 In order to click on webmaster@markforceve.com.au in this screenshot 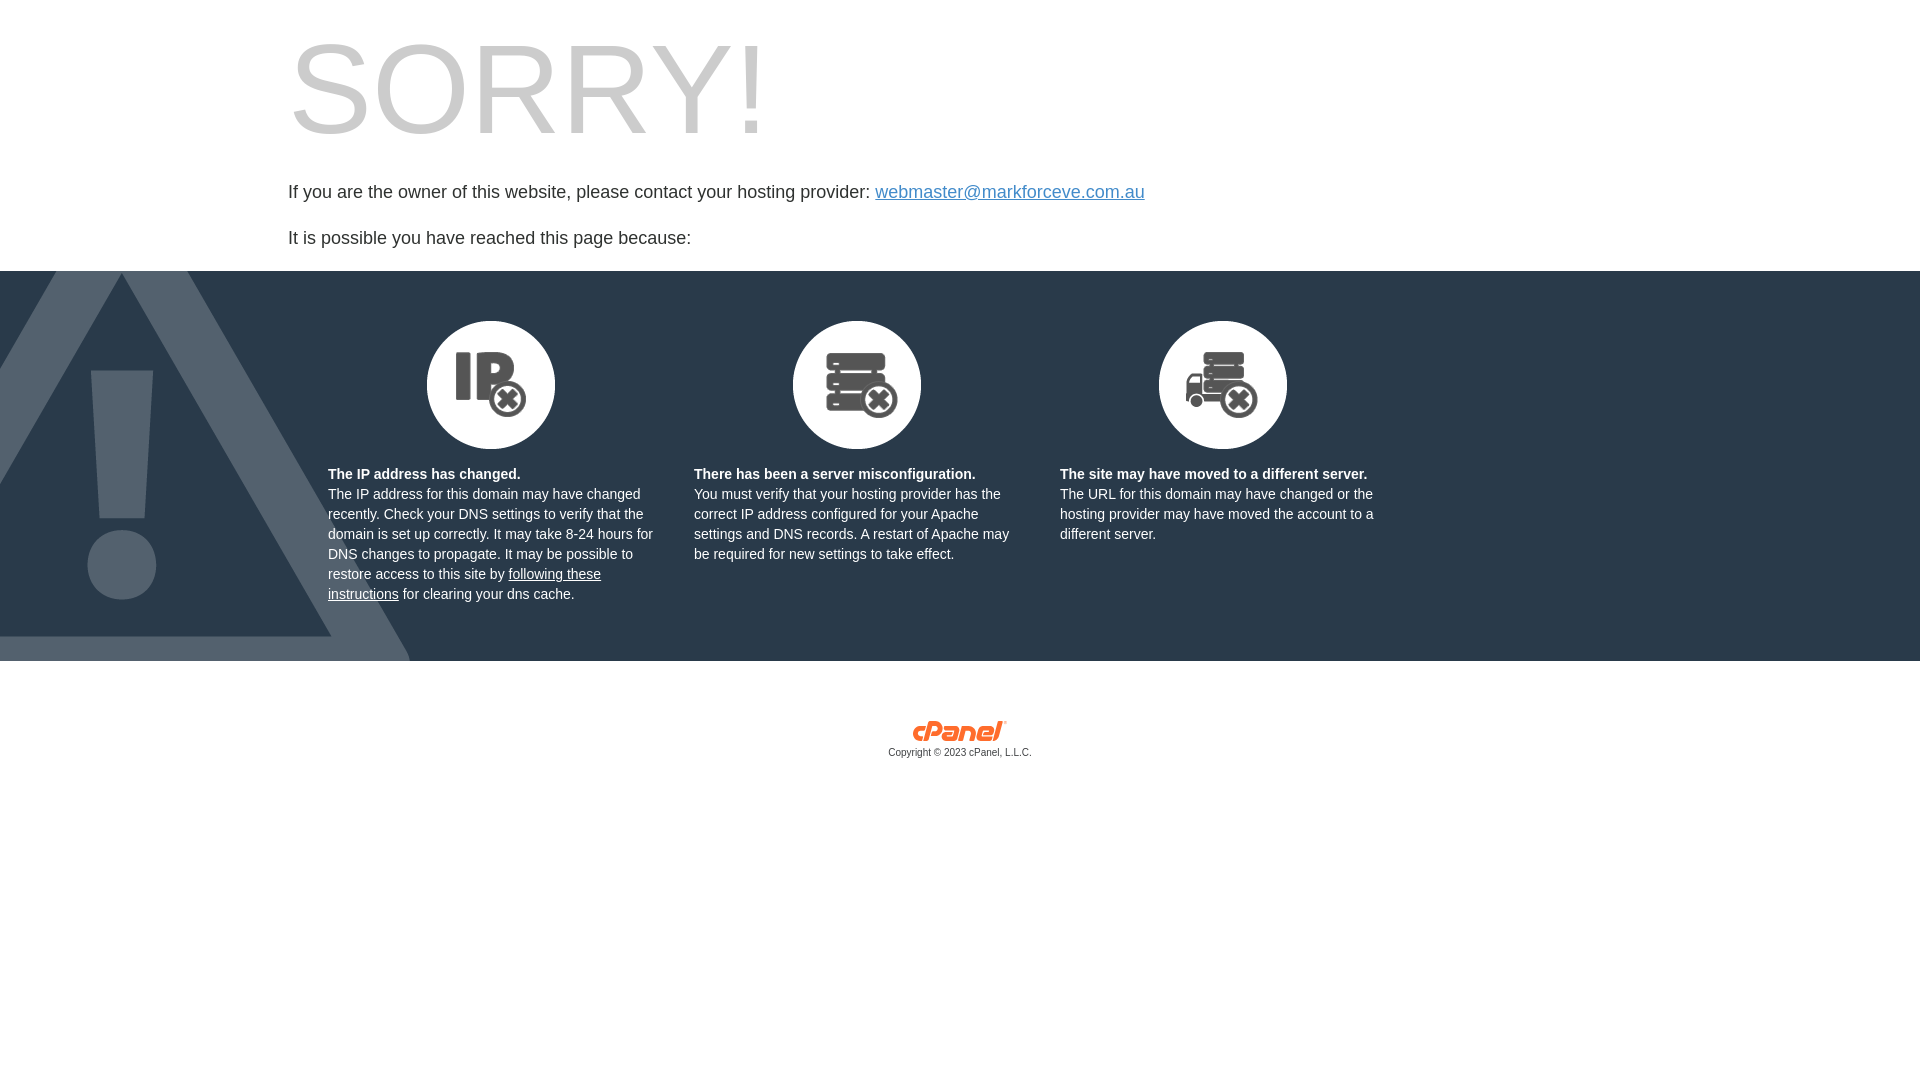, I will do `click(1010, 192)`.